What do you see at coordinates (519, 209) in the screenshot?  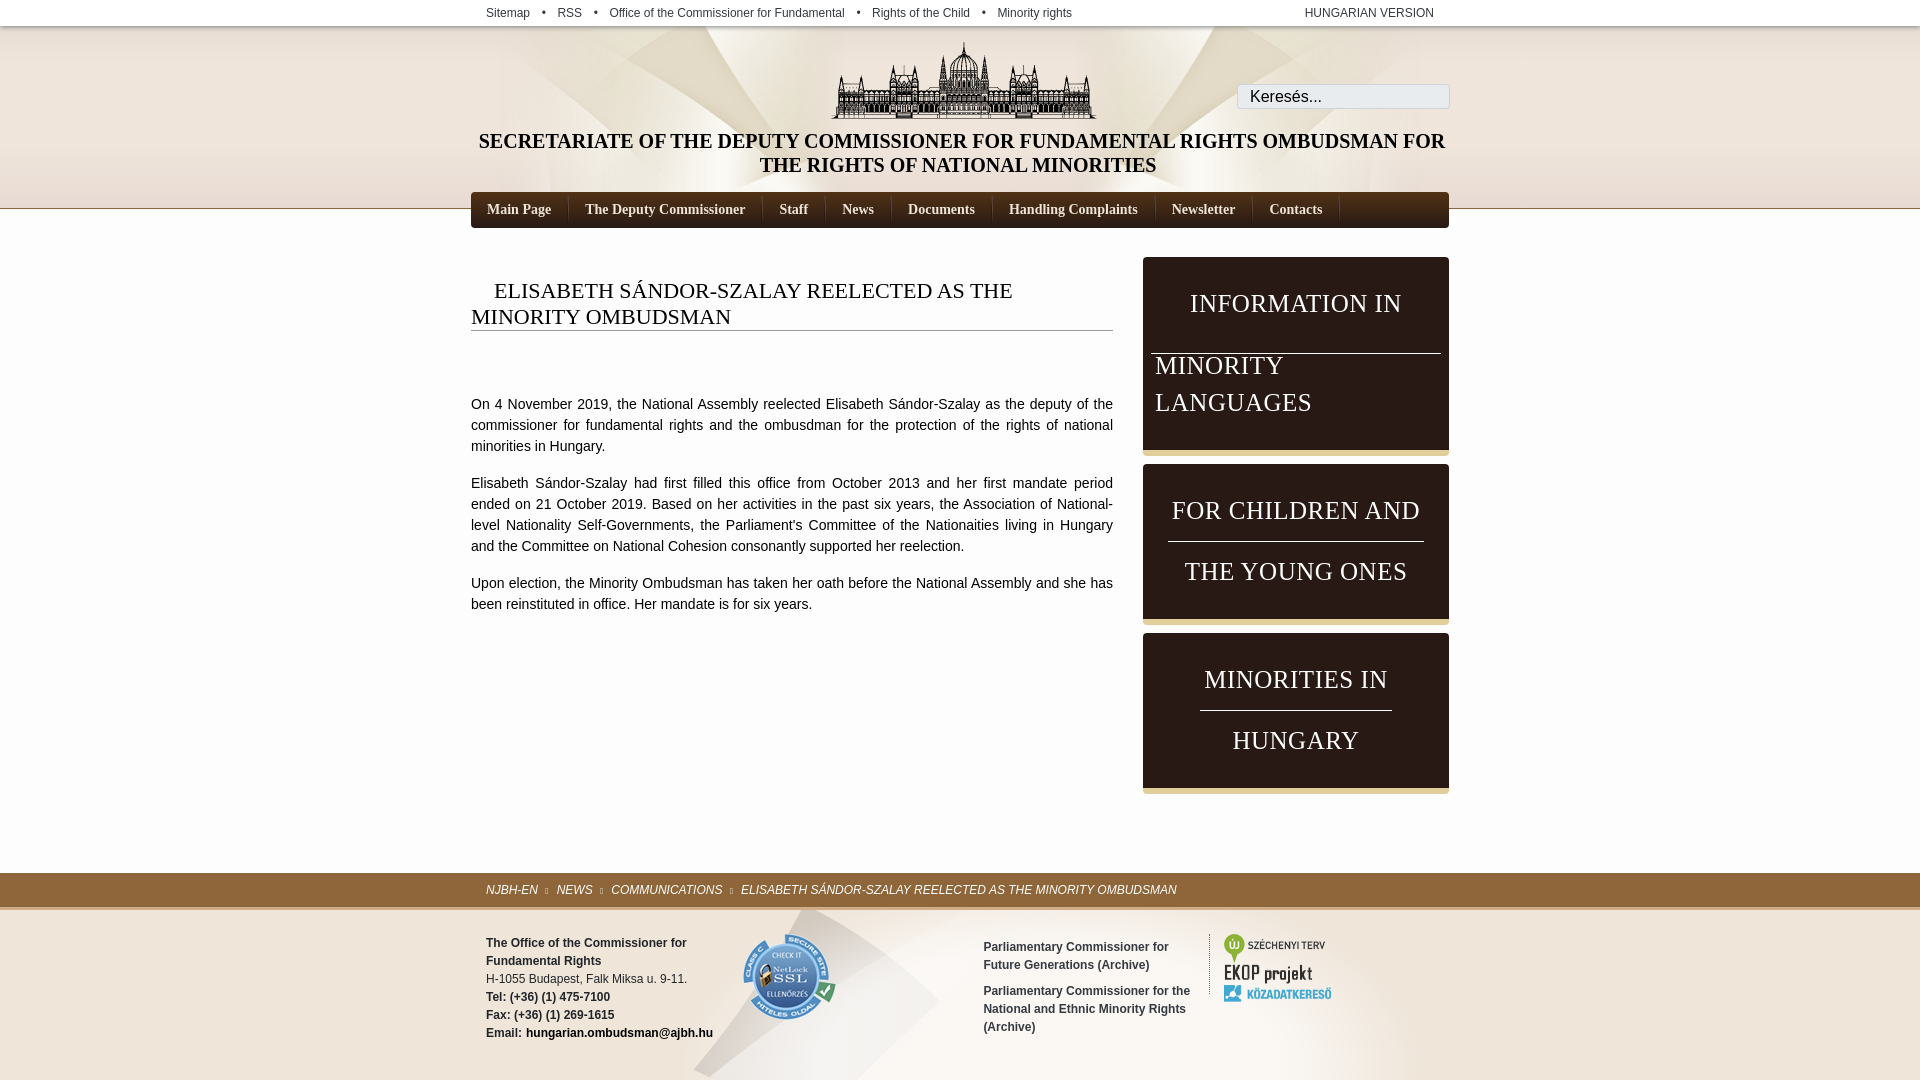 I see `Documents` at bounding box center [519, 209].